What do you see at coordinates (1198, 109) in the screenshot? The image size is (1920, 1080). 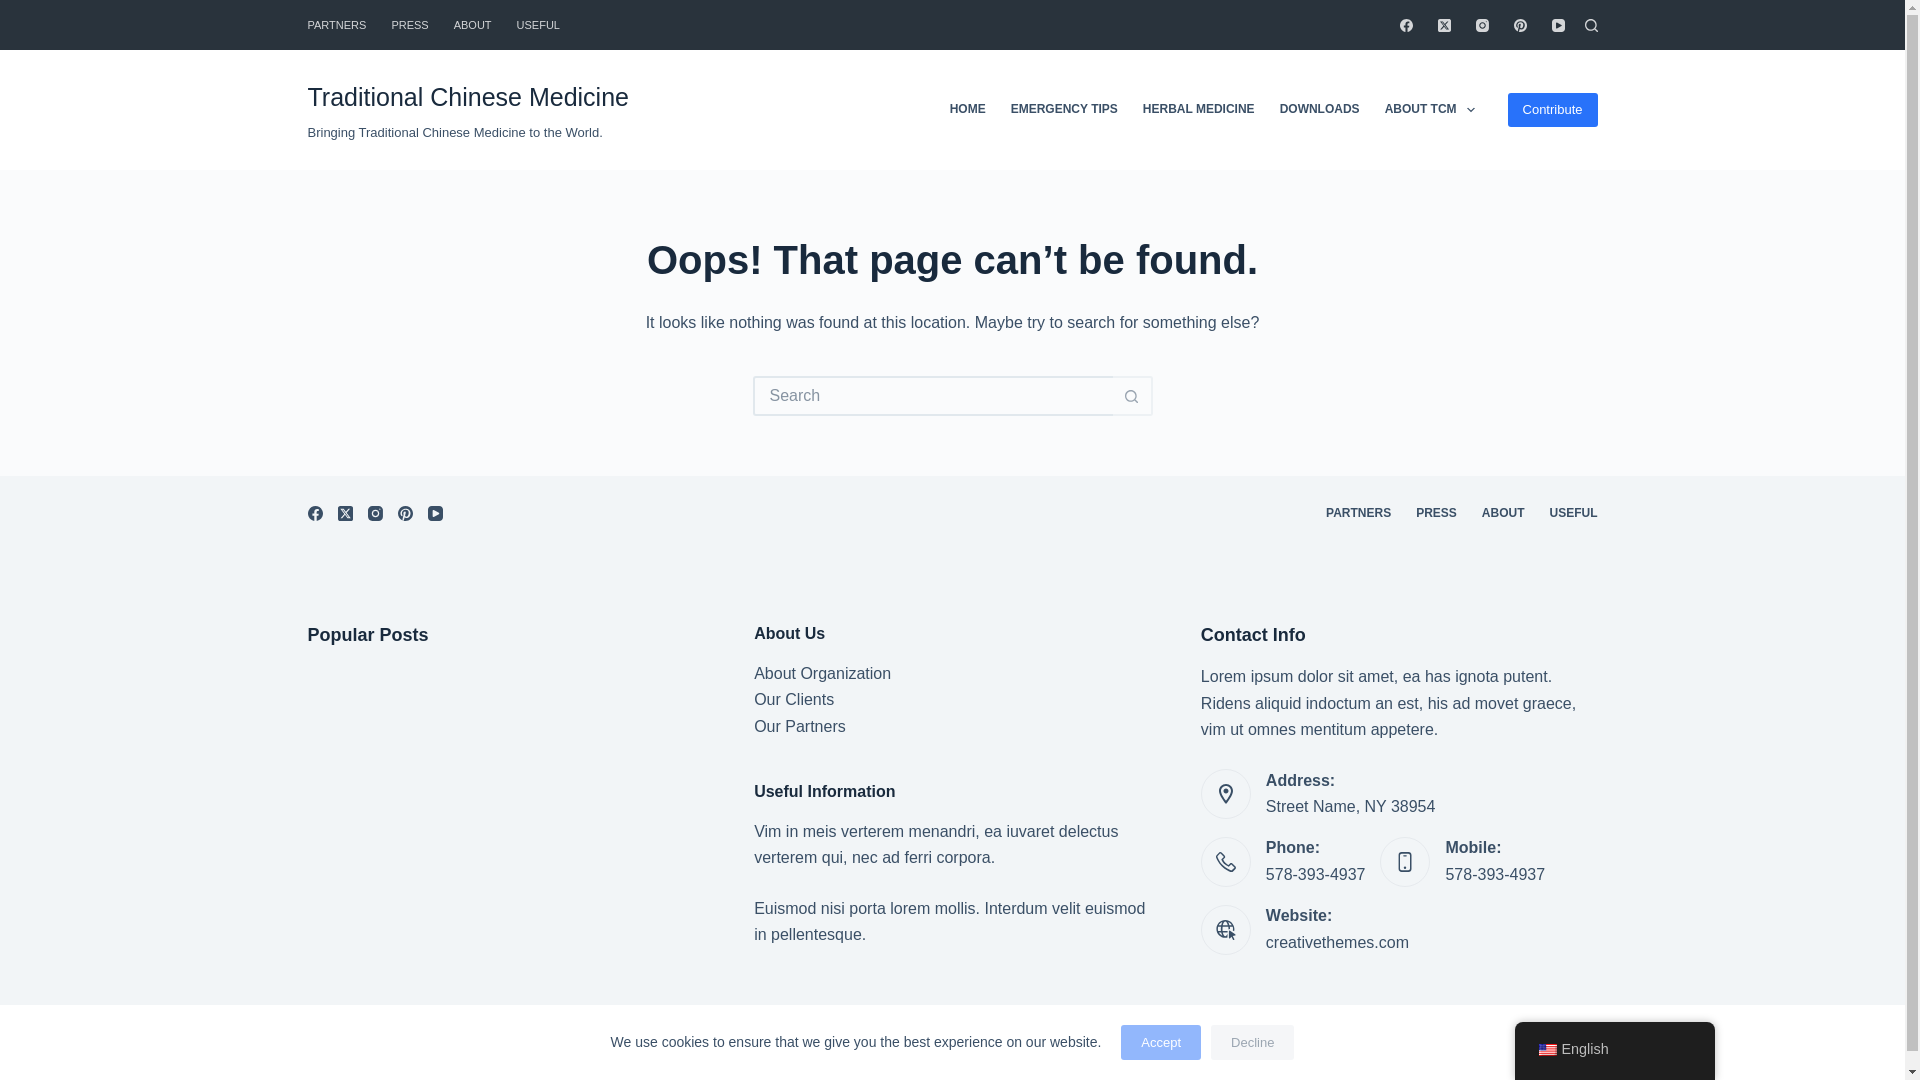 I see `HERBAL MEDICINE` at bounding box center [1198, 109].